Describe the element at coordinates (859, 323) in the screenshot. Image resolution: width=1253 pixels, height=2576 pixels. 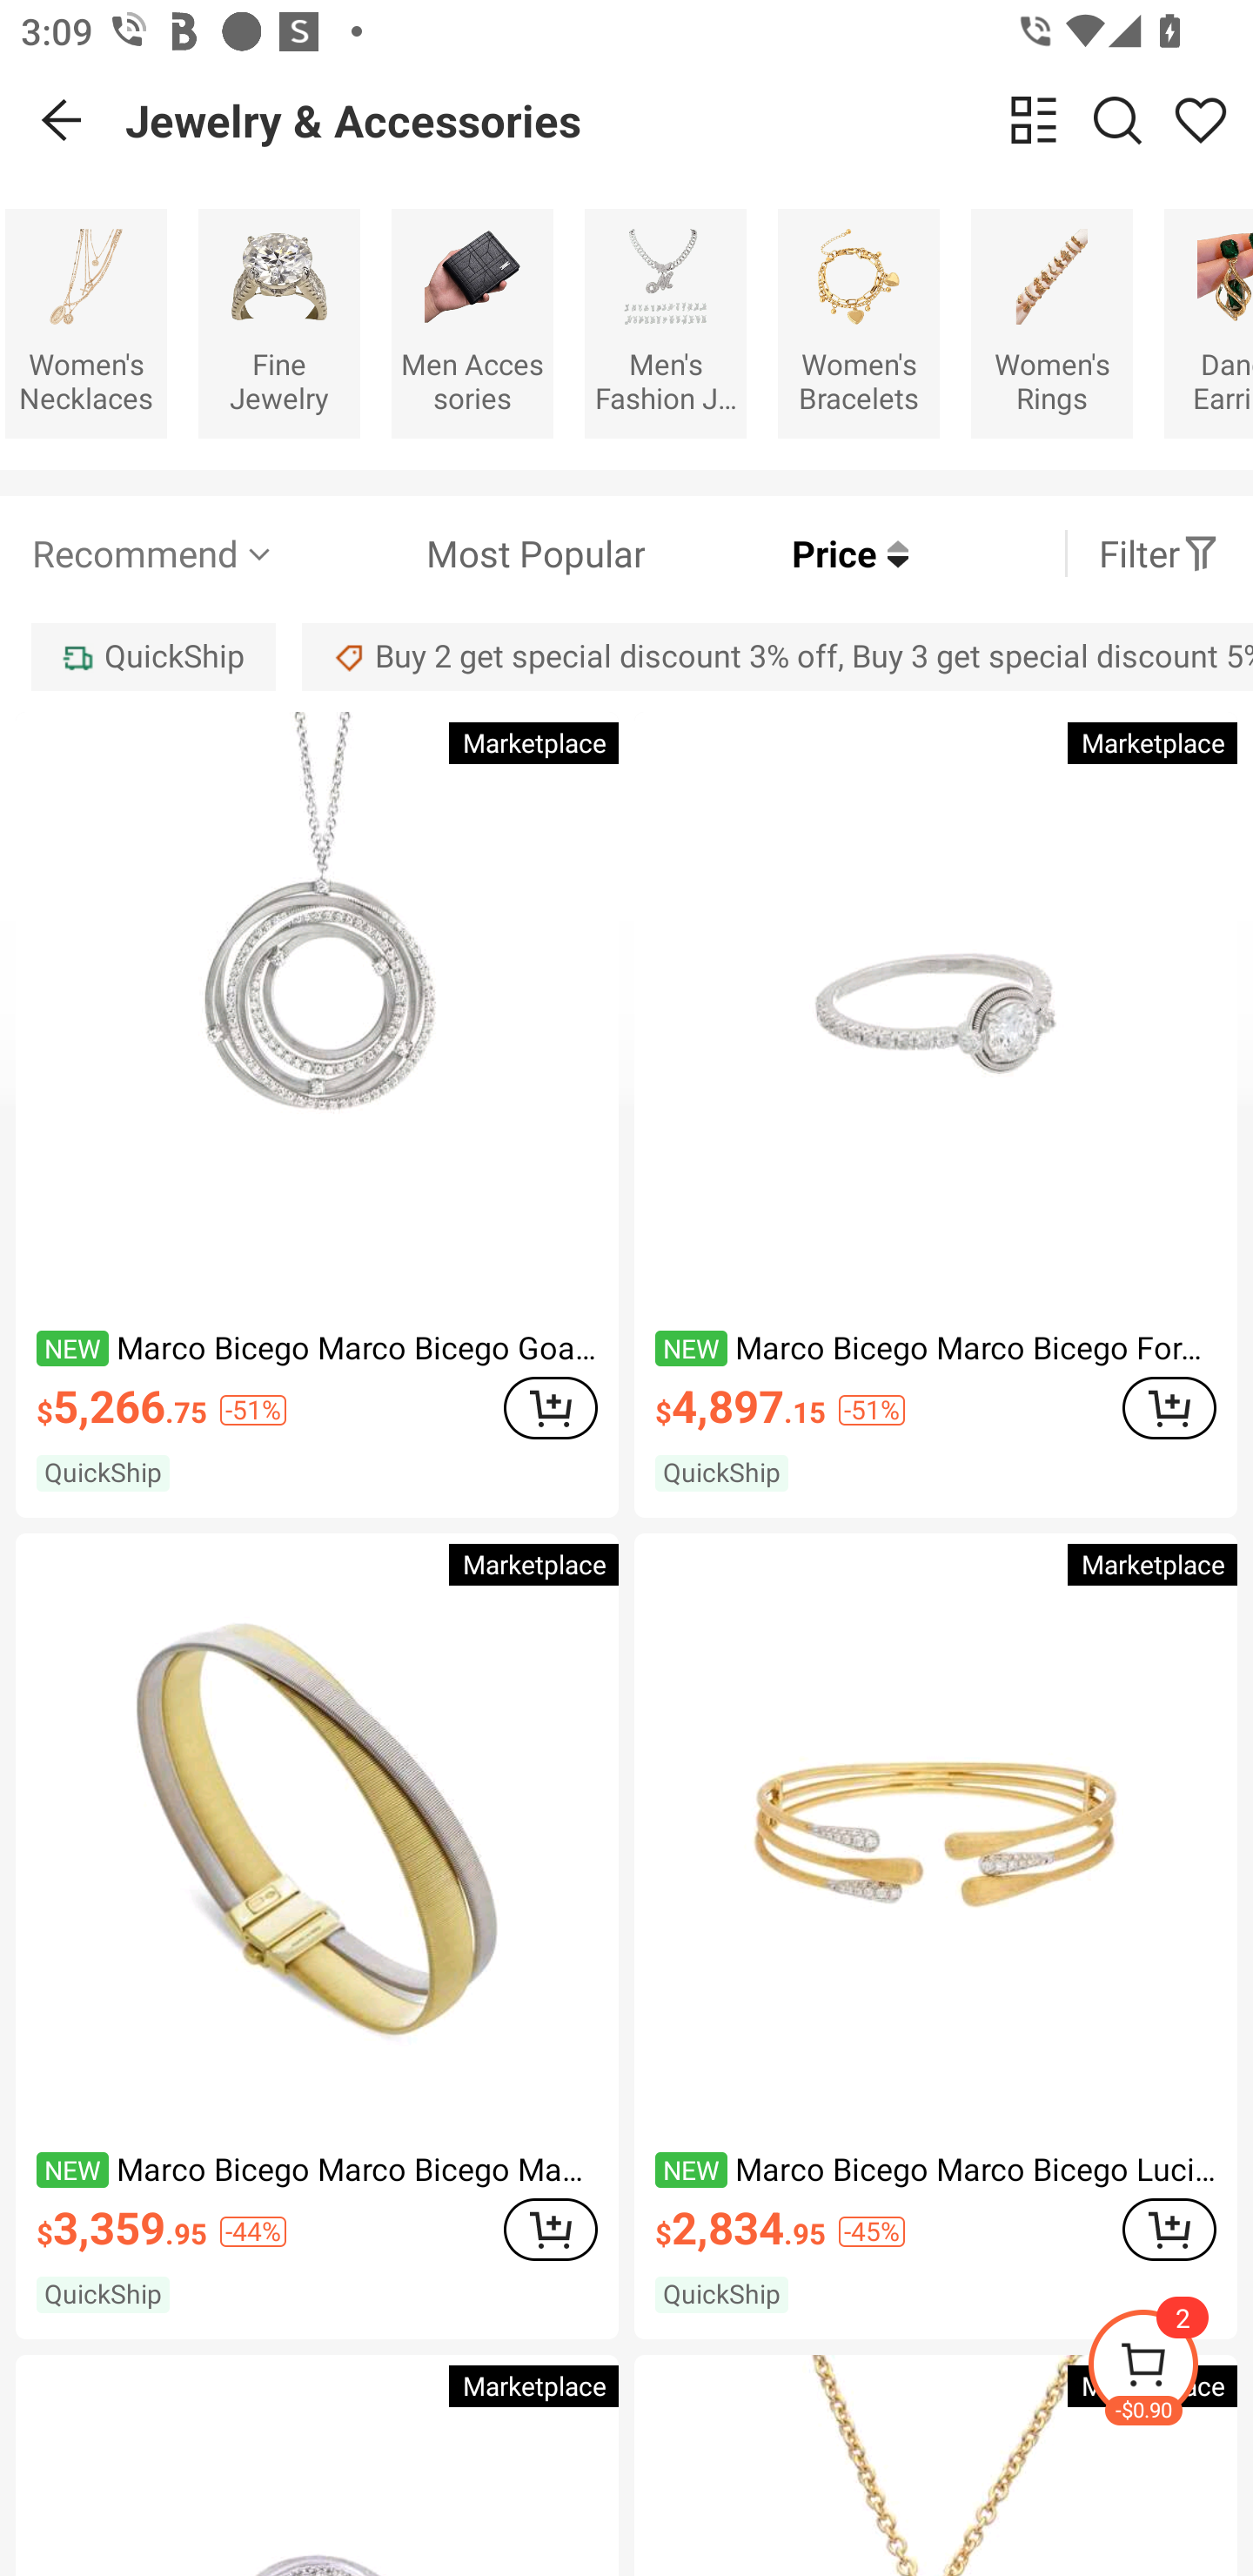
I see `Women's Bracelets` at that location.